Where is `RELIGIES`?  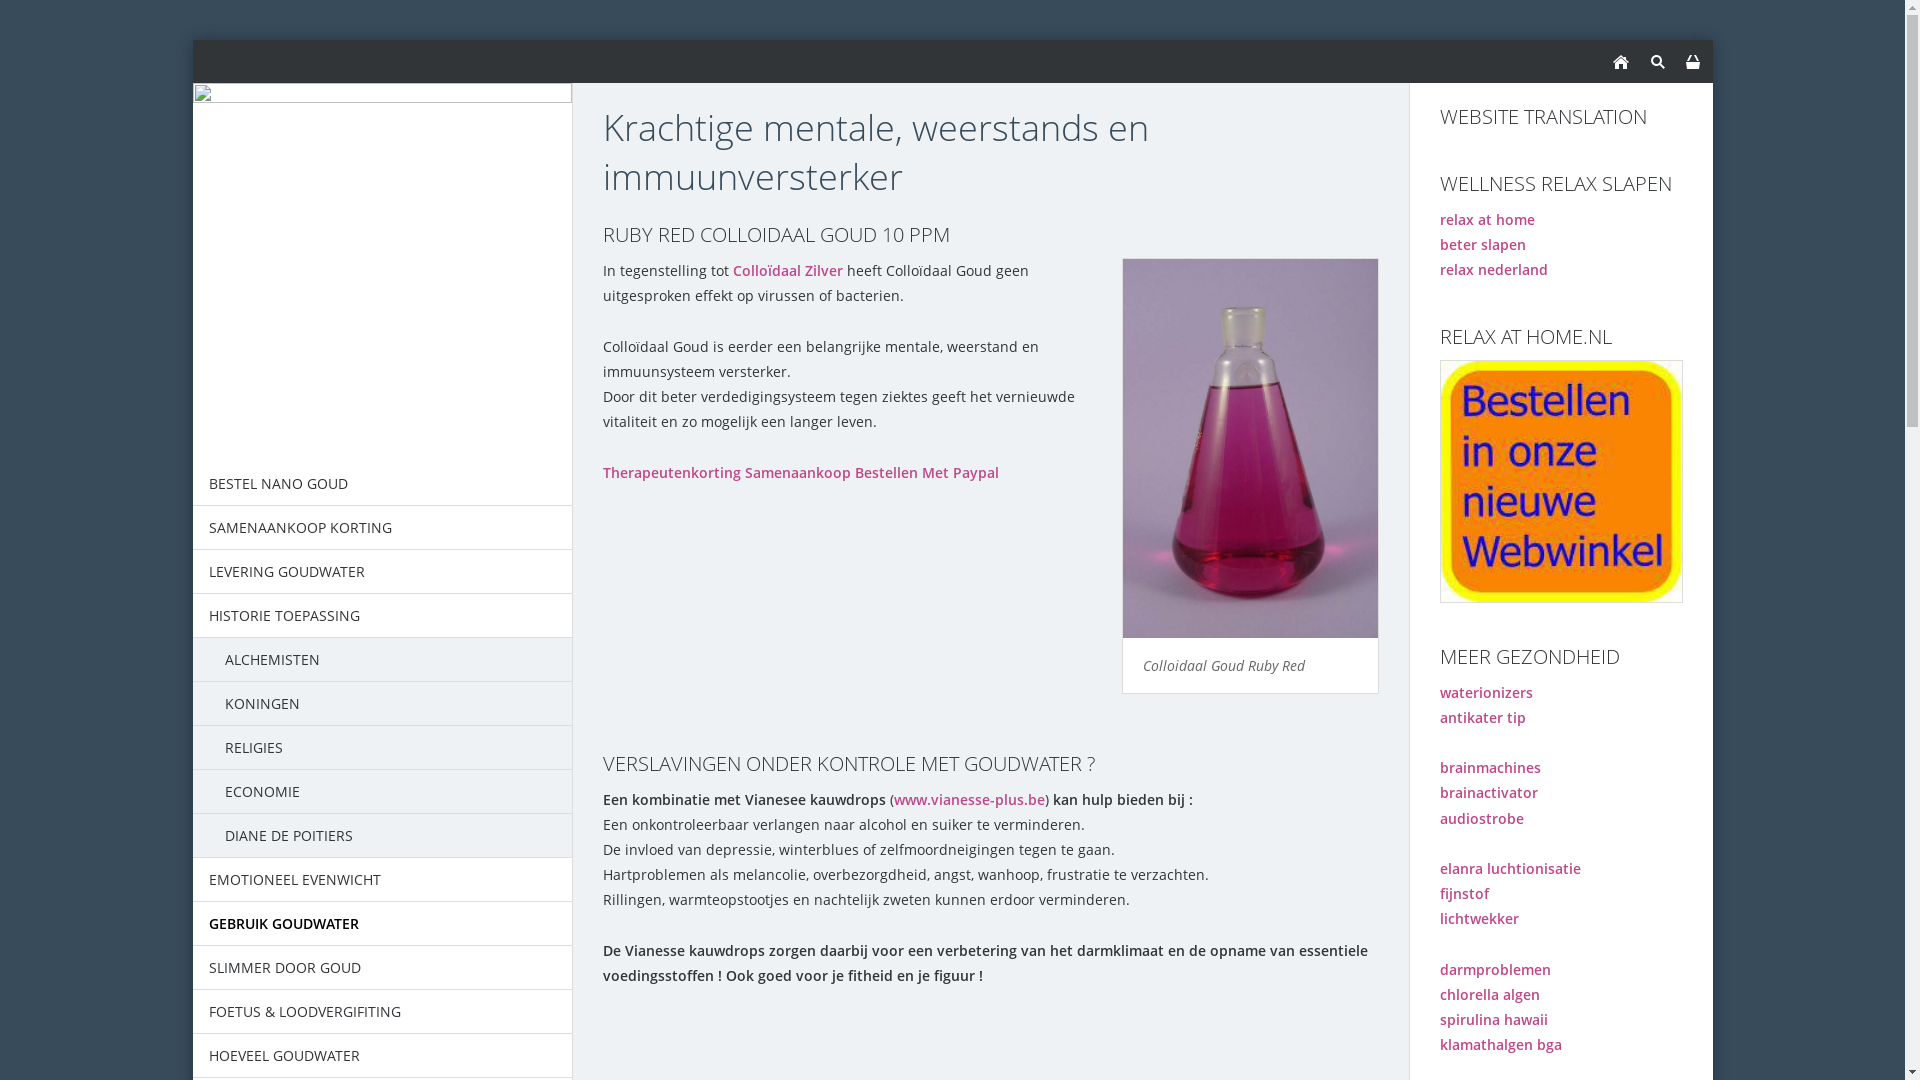 RELIGIES is located at coordinates (382, 748).